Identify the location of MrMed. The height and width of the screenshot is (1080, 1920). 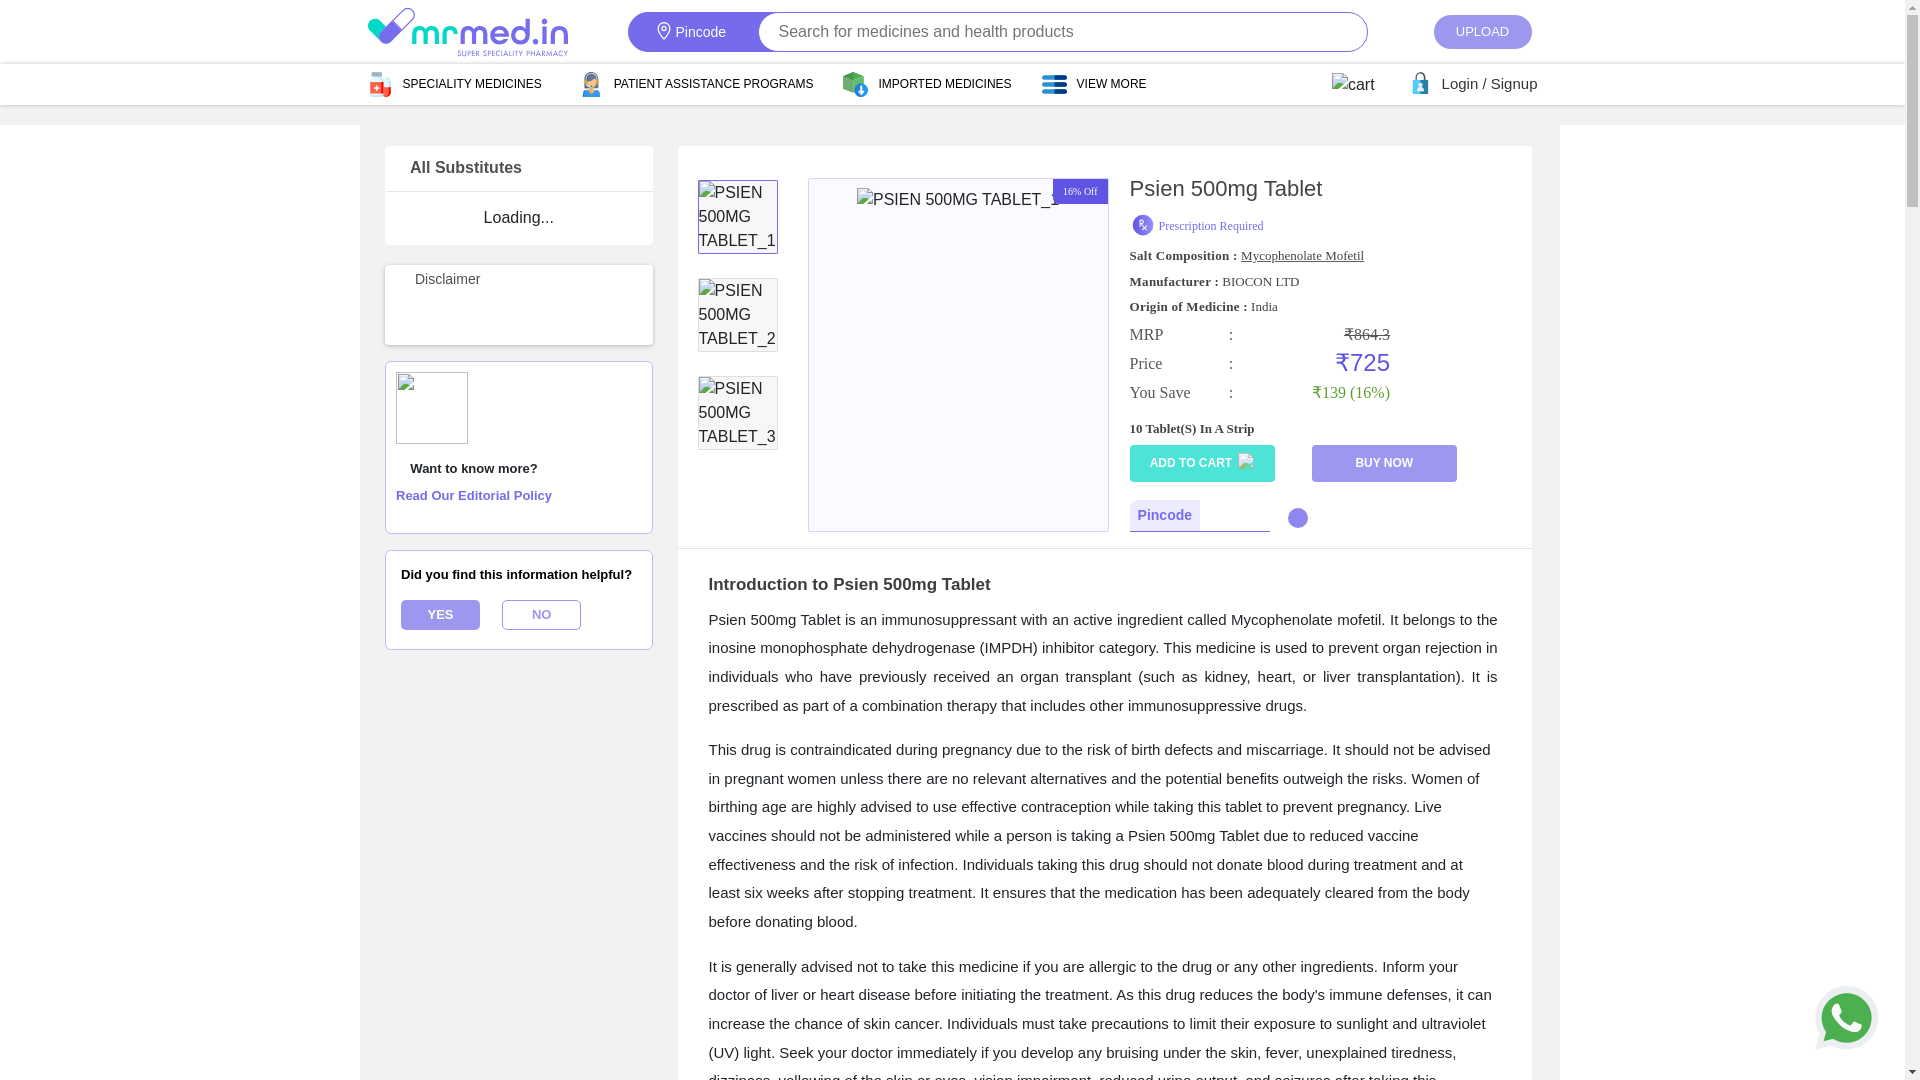
(468, 32).